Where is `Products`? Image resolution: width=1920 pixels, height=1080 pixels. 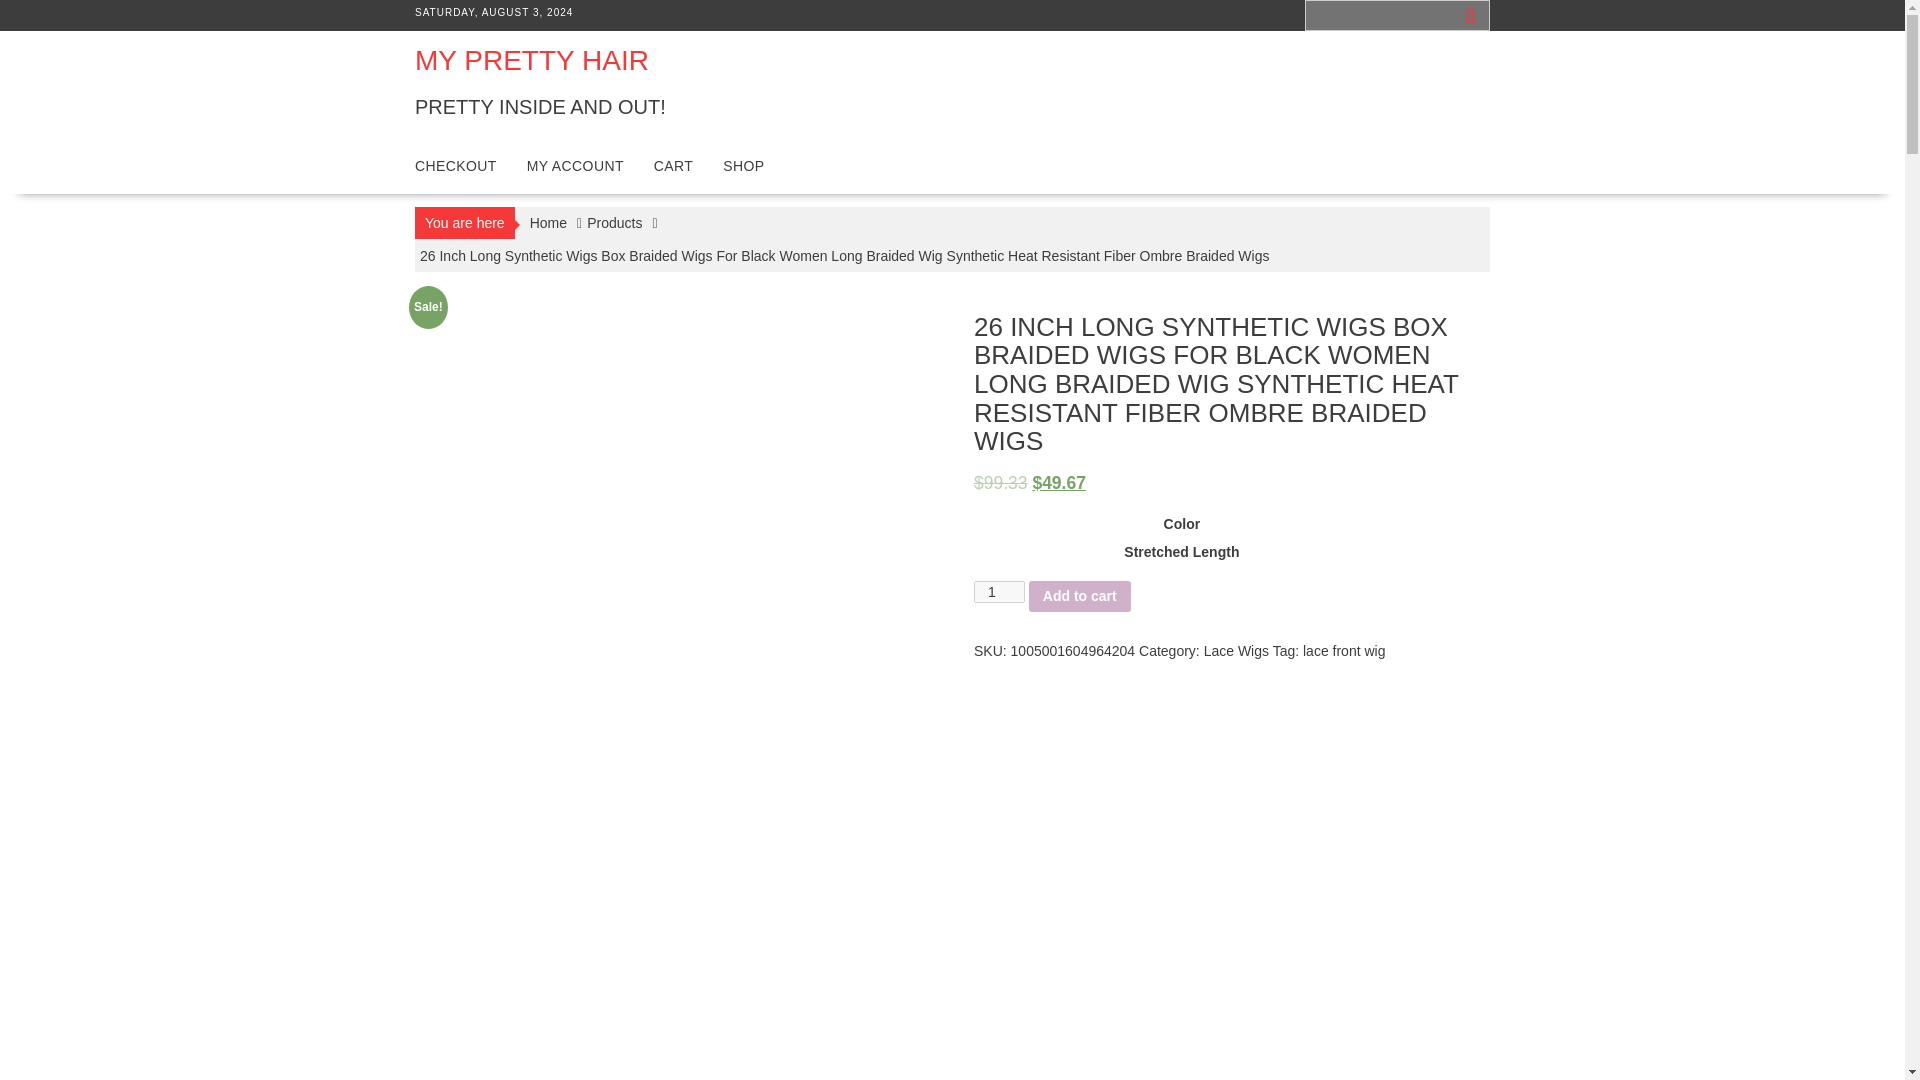 Products is located at coordinates (614, 222).